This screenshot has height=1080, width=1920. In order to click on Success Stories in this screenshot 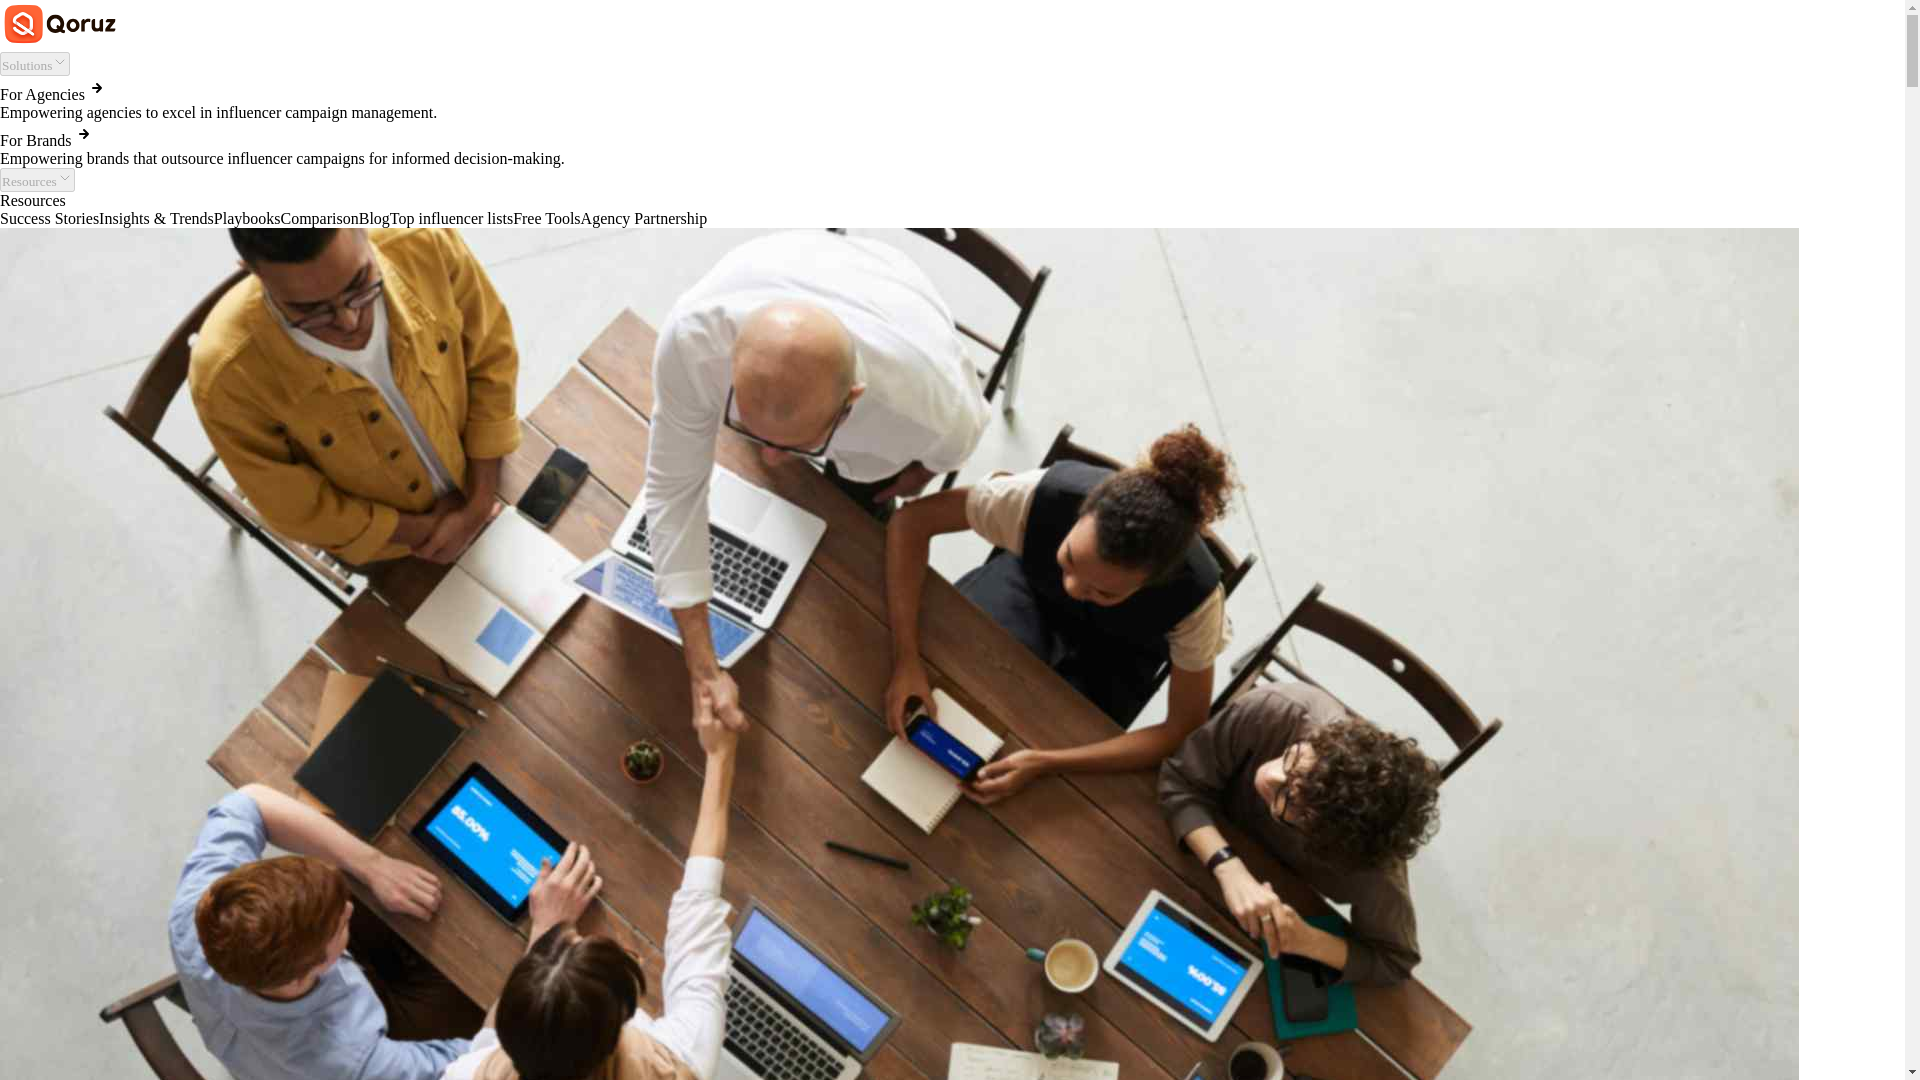, I will do `click(50, 218)`.